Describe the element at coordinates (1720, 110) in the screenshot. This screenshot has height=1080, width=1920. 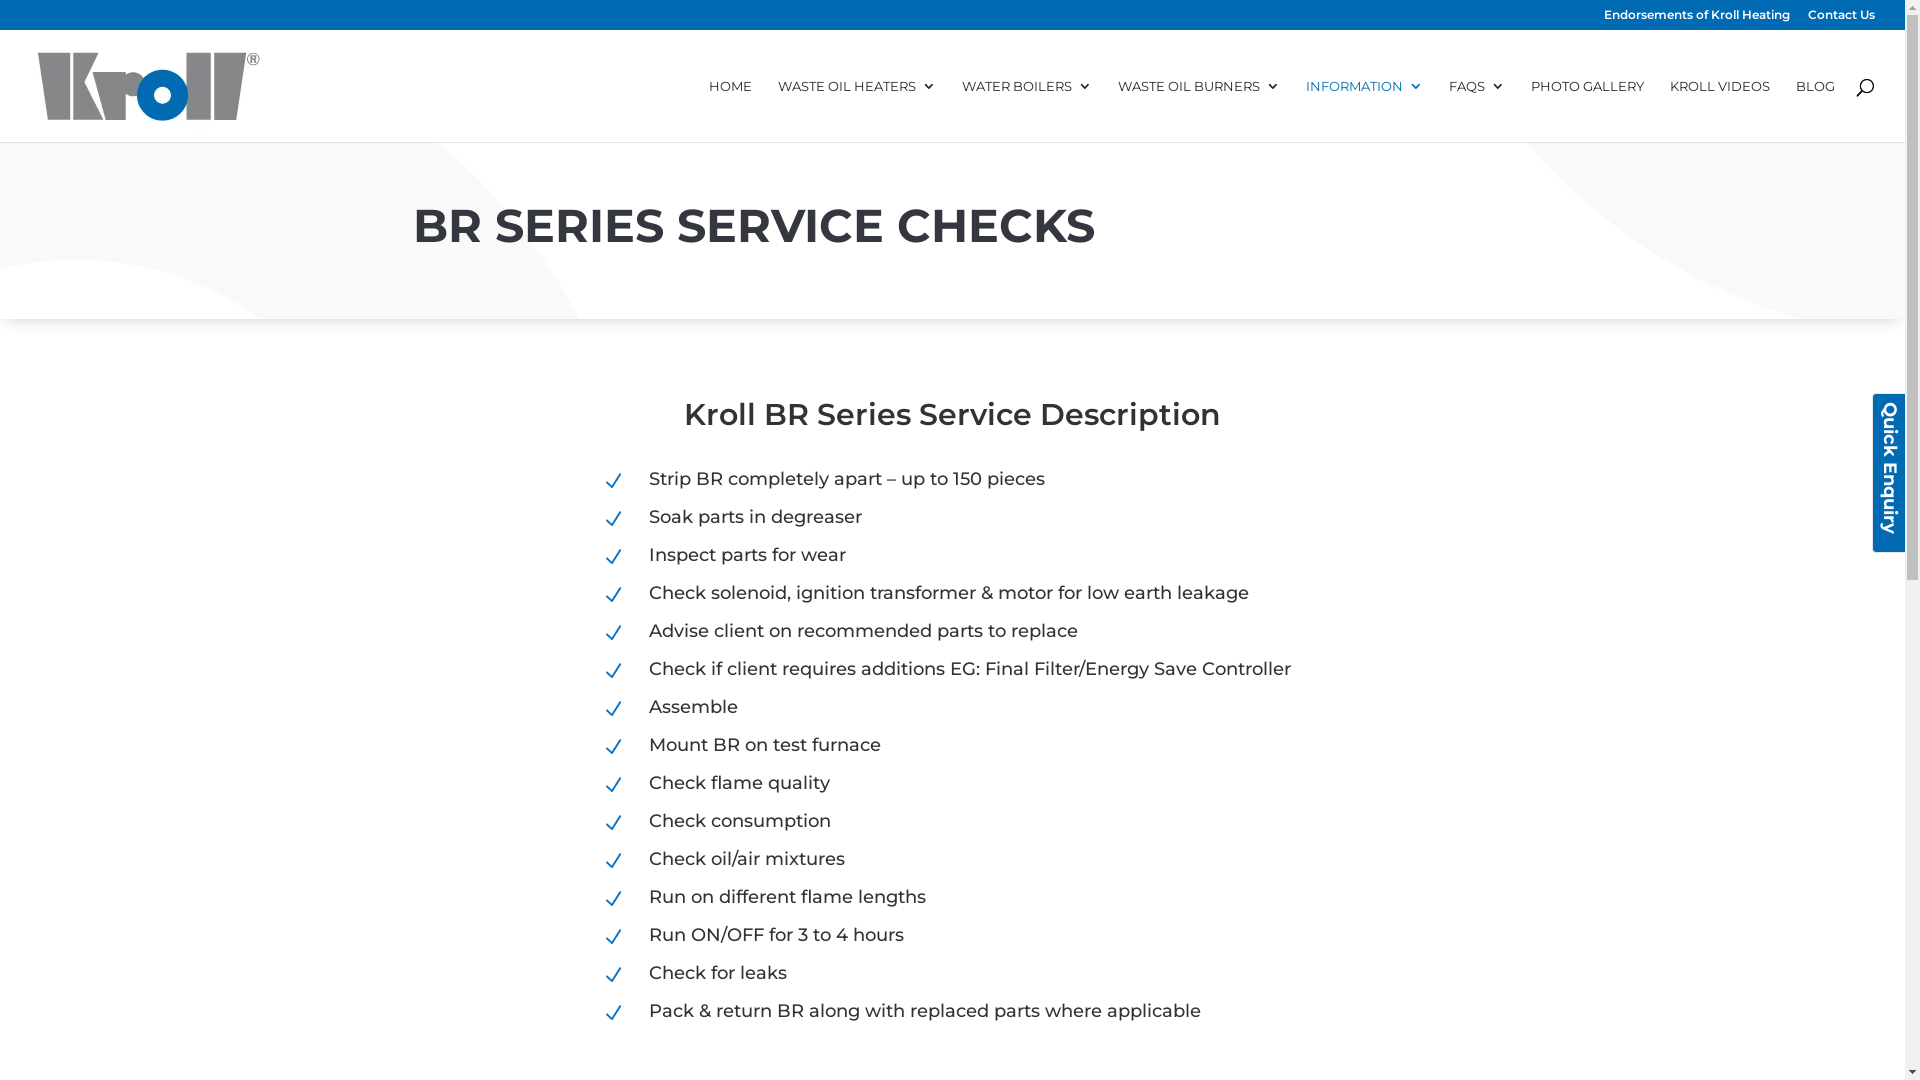
I see `KROLL VIDEOS` at that location.